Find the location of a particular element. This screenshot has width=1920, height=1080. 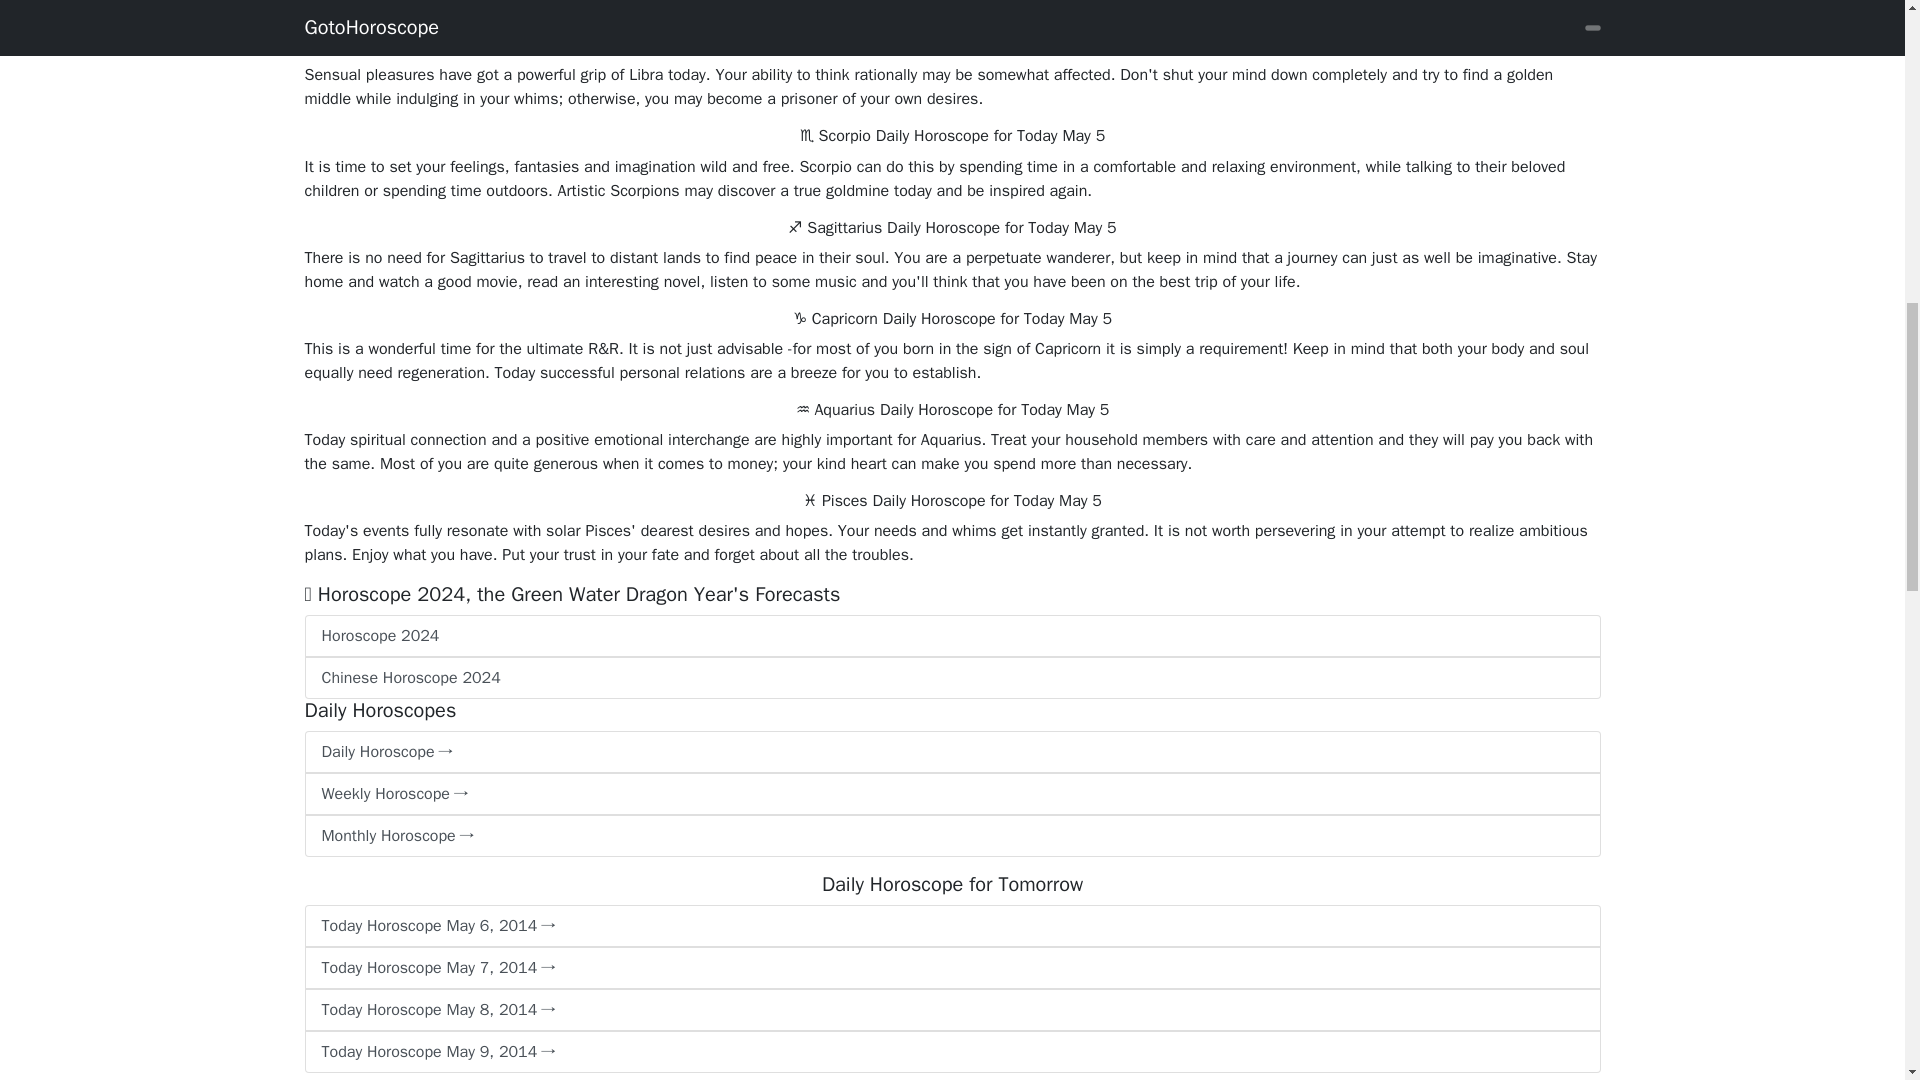

Monthly Horoscope is located at coordinates (951, 836).